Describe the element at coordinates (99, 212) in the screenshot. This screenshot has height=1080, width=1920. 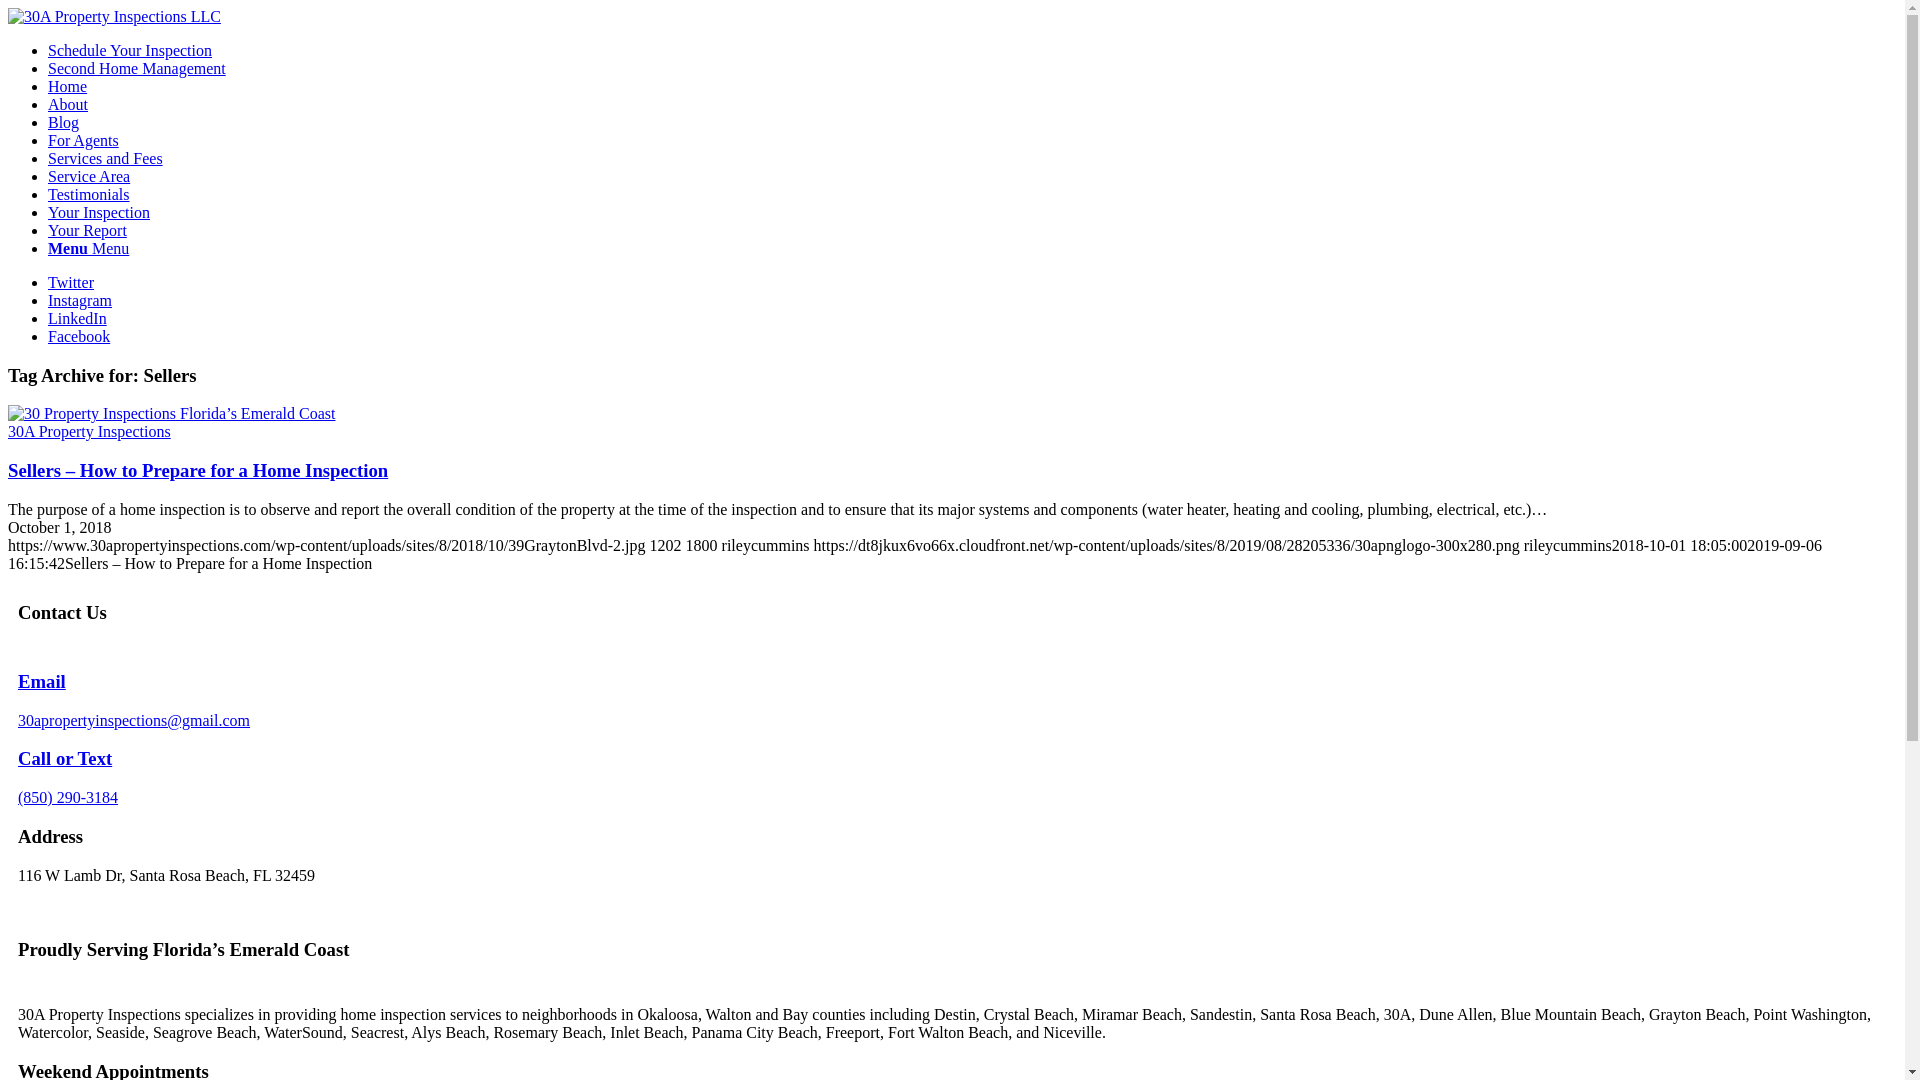
I see `Your Inspection` at that location.